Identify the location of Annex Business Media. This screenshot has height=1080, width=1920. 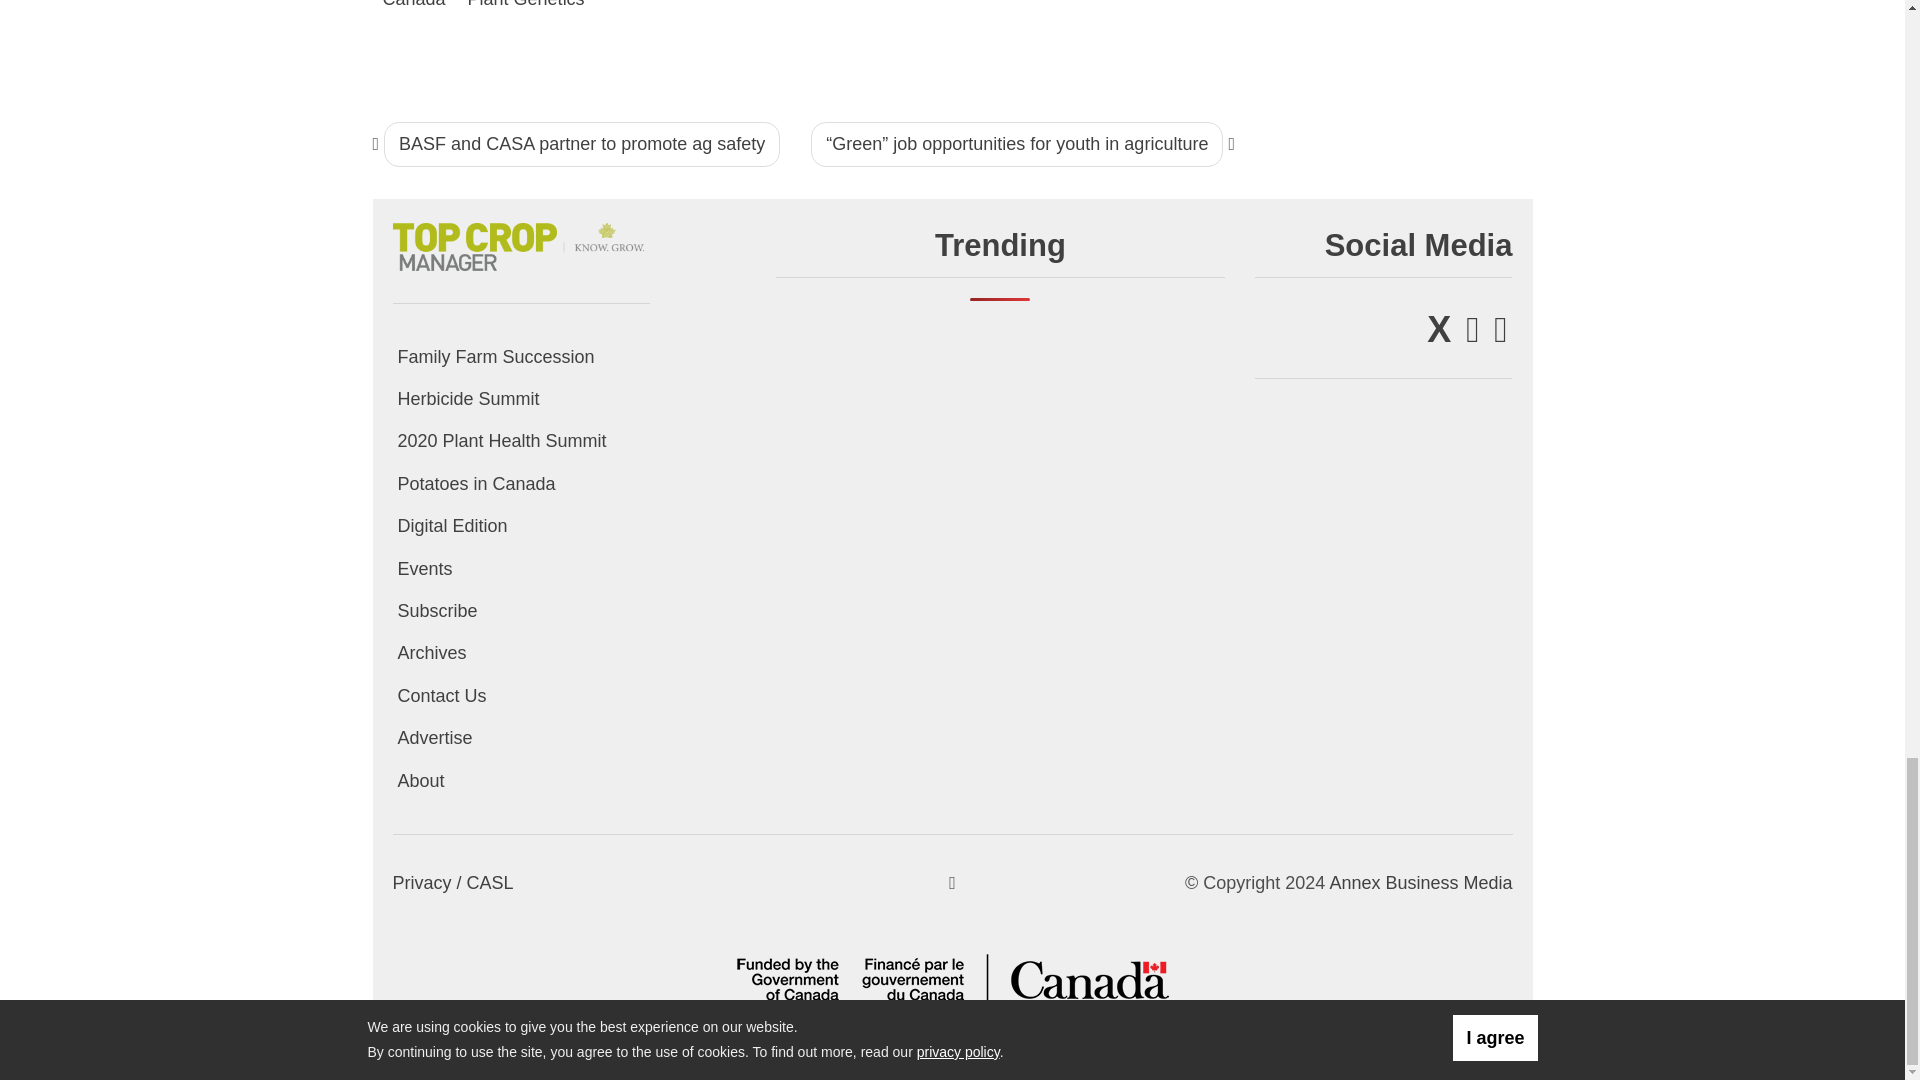
(1420, 882).